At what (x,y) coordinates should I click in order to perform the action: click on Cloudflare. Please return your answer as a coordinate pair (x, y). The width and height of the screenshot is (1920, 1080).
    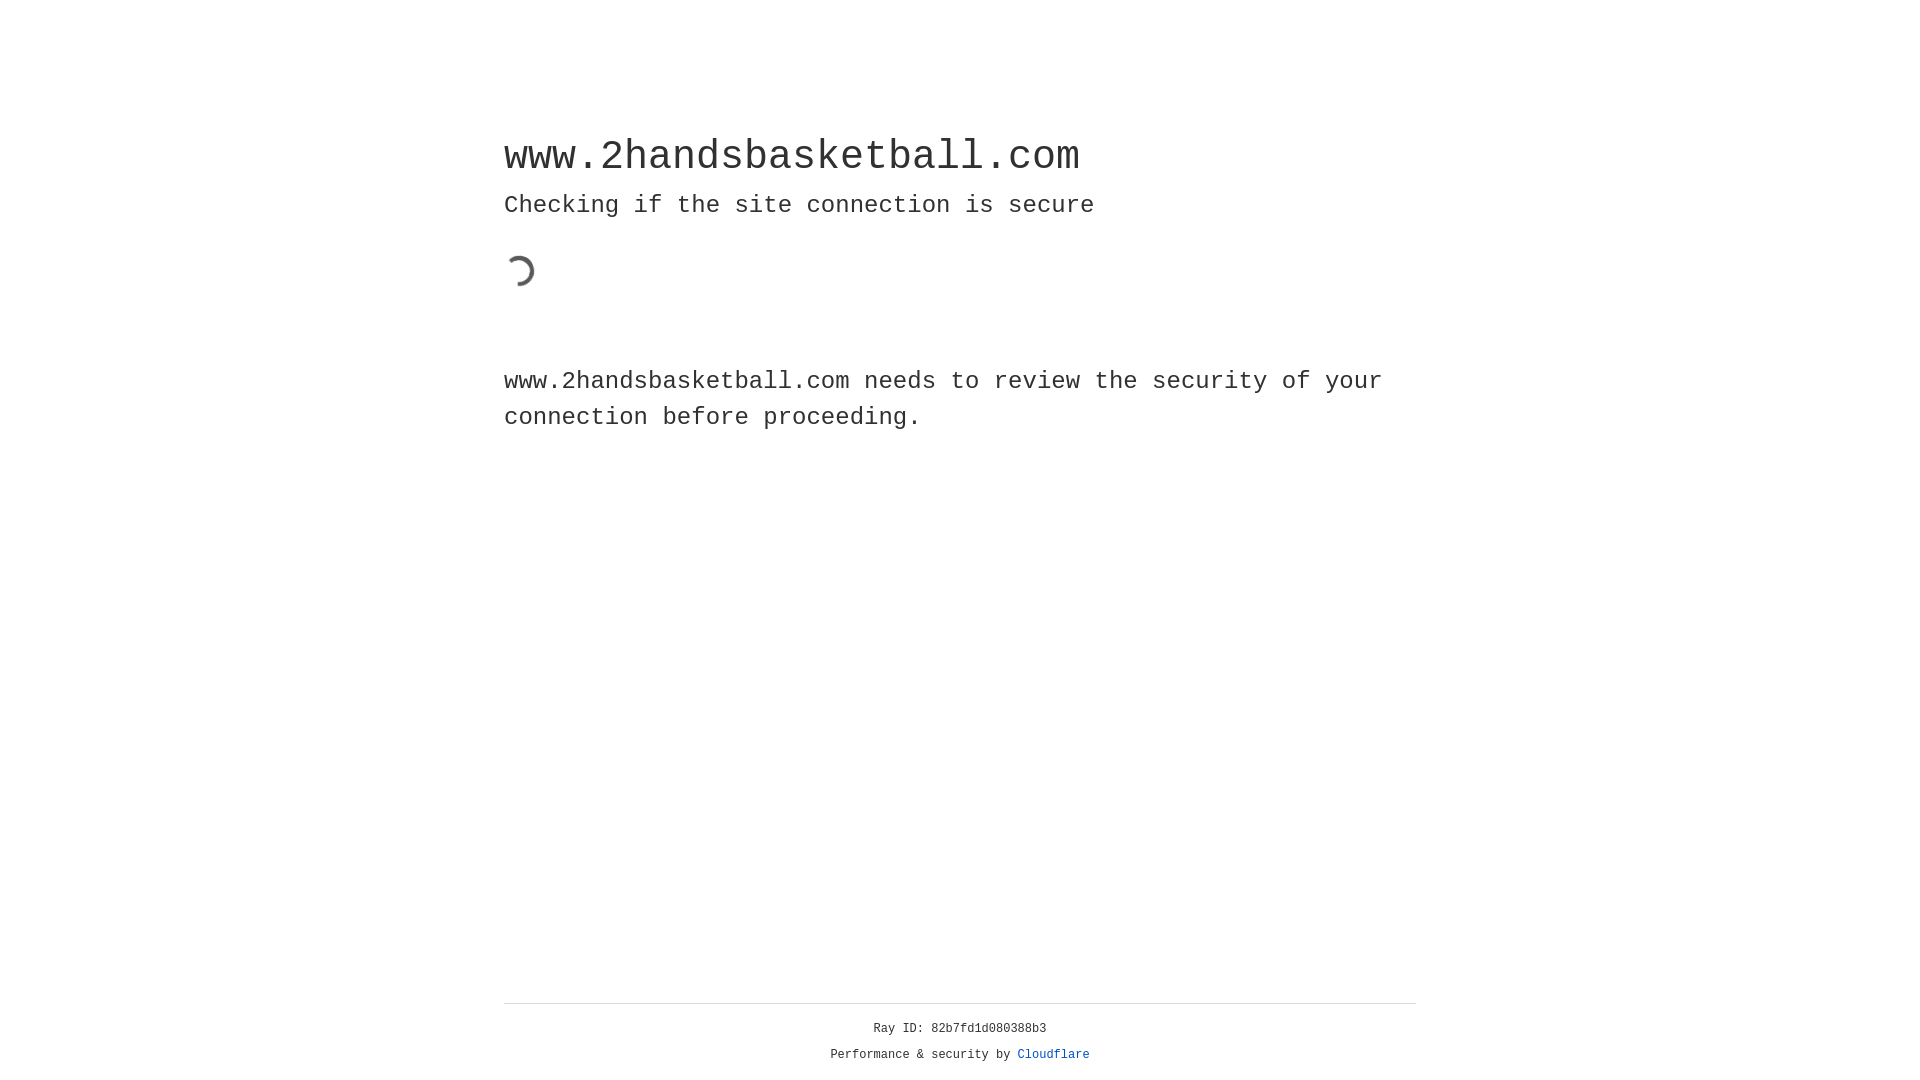
    Looking at the image, I should click on (1054, 1055).